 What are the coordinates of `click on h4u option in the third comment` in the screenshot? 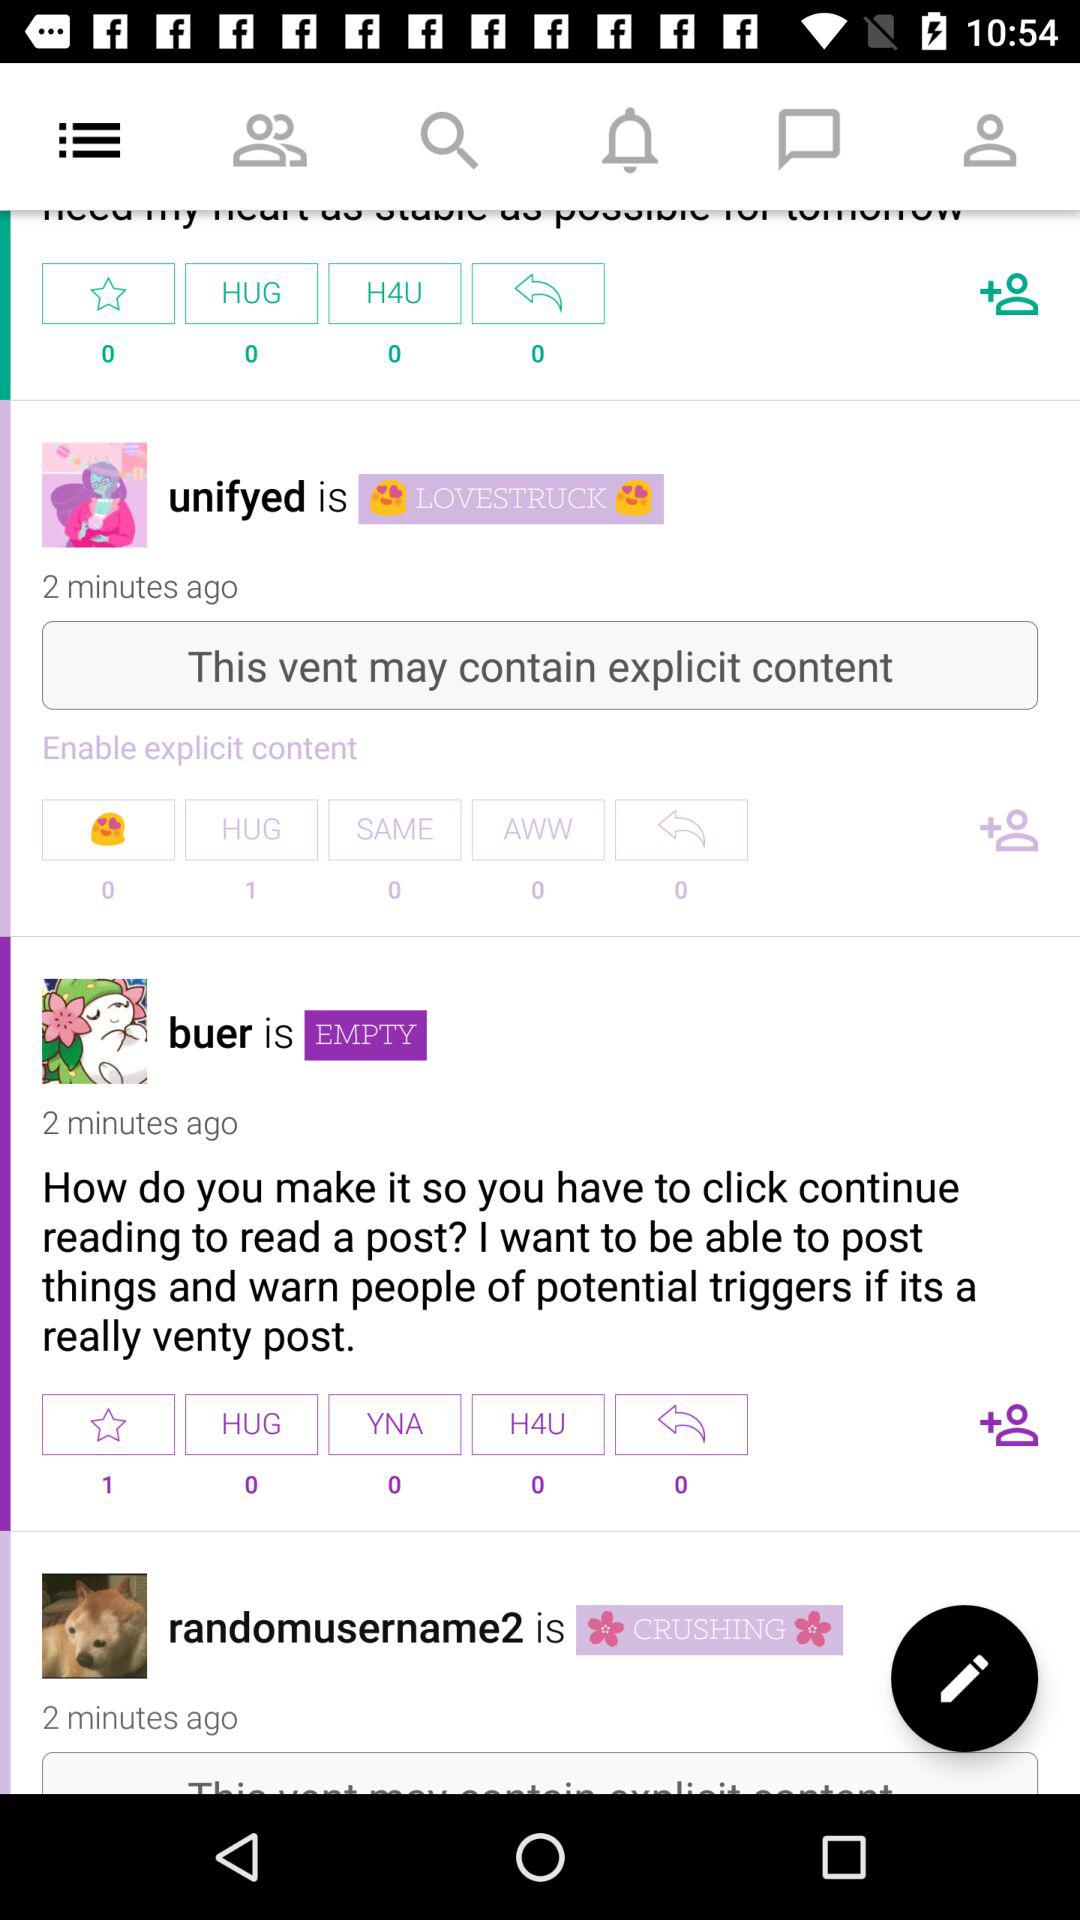 It's located at (538, 1424).